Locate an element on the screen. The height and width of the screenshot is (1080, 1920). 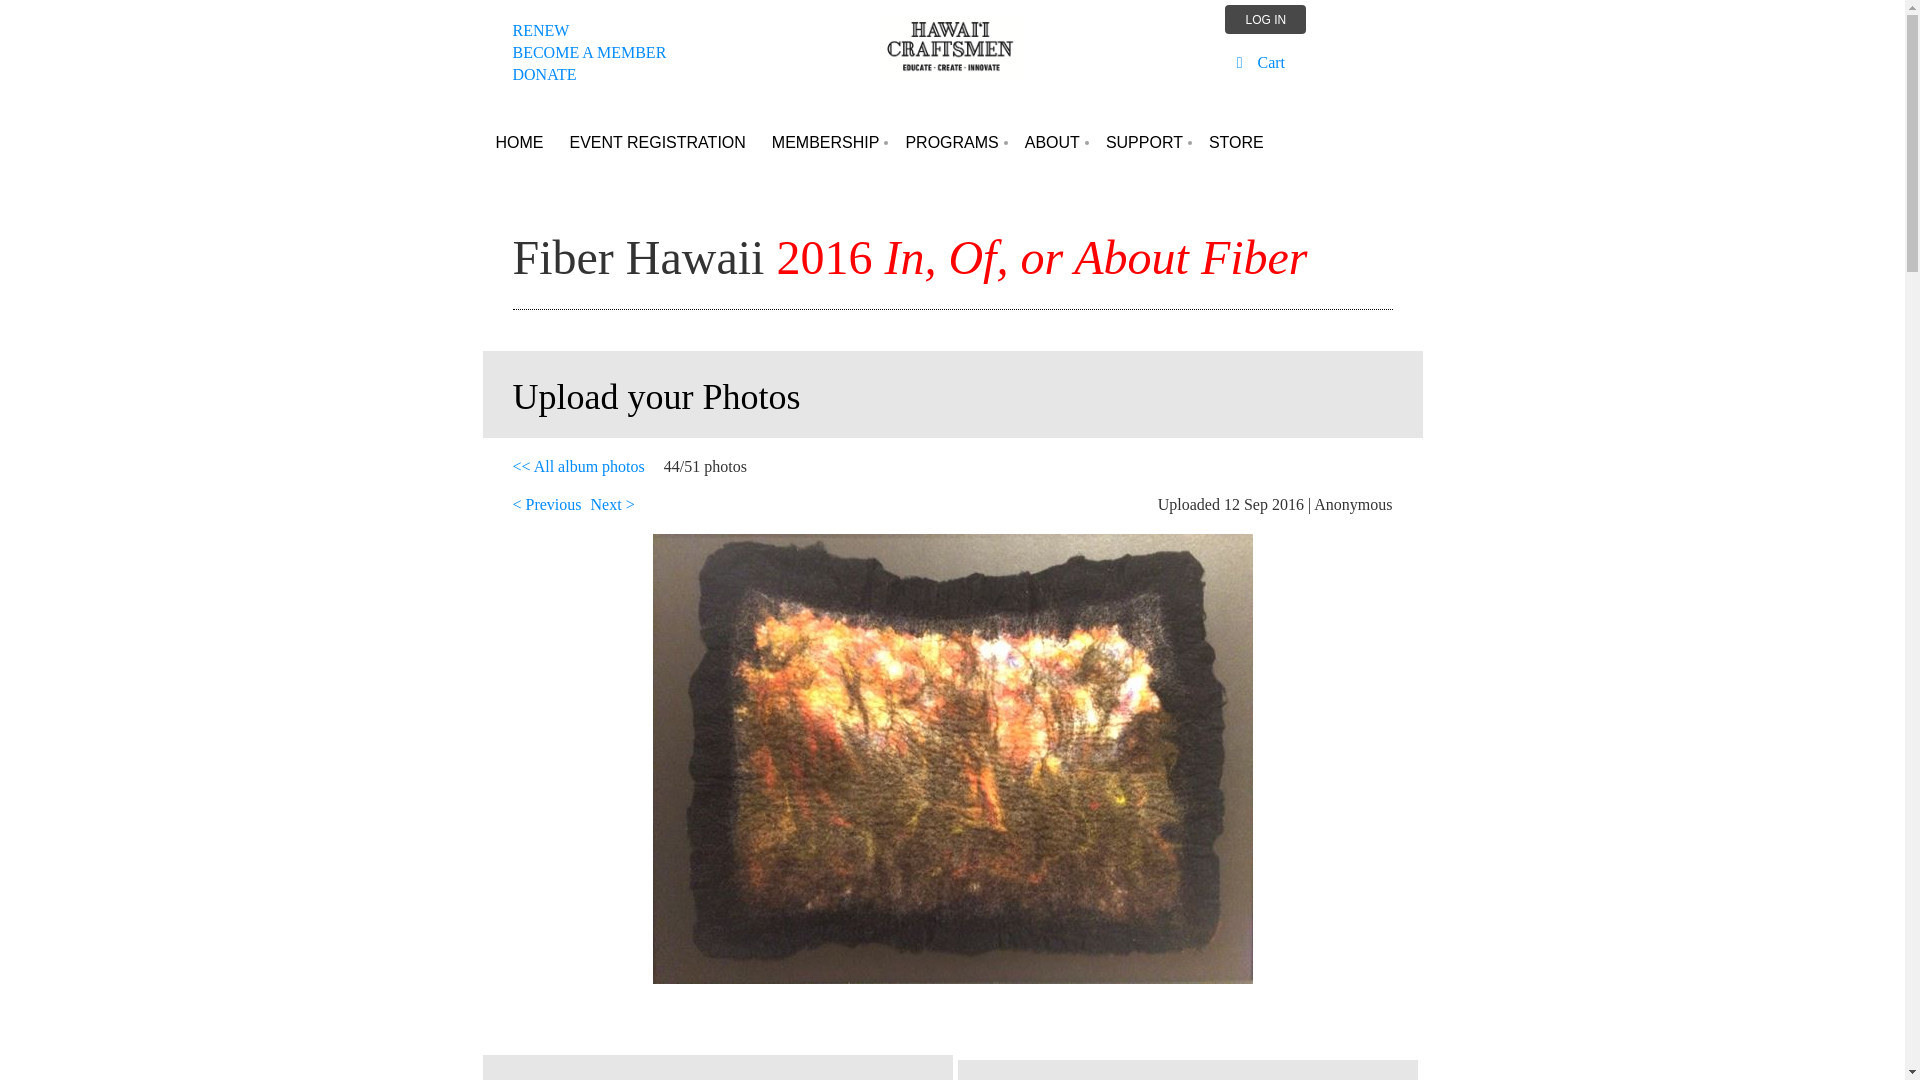
LOG IN is located at coordinates (657, 142).